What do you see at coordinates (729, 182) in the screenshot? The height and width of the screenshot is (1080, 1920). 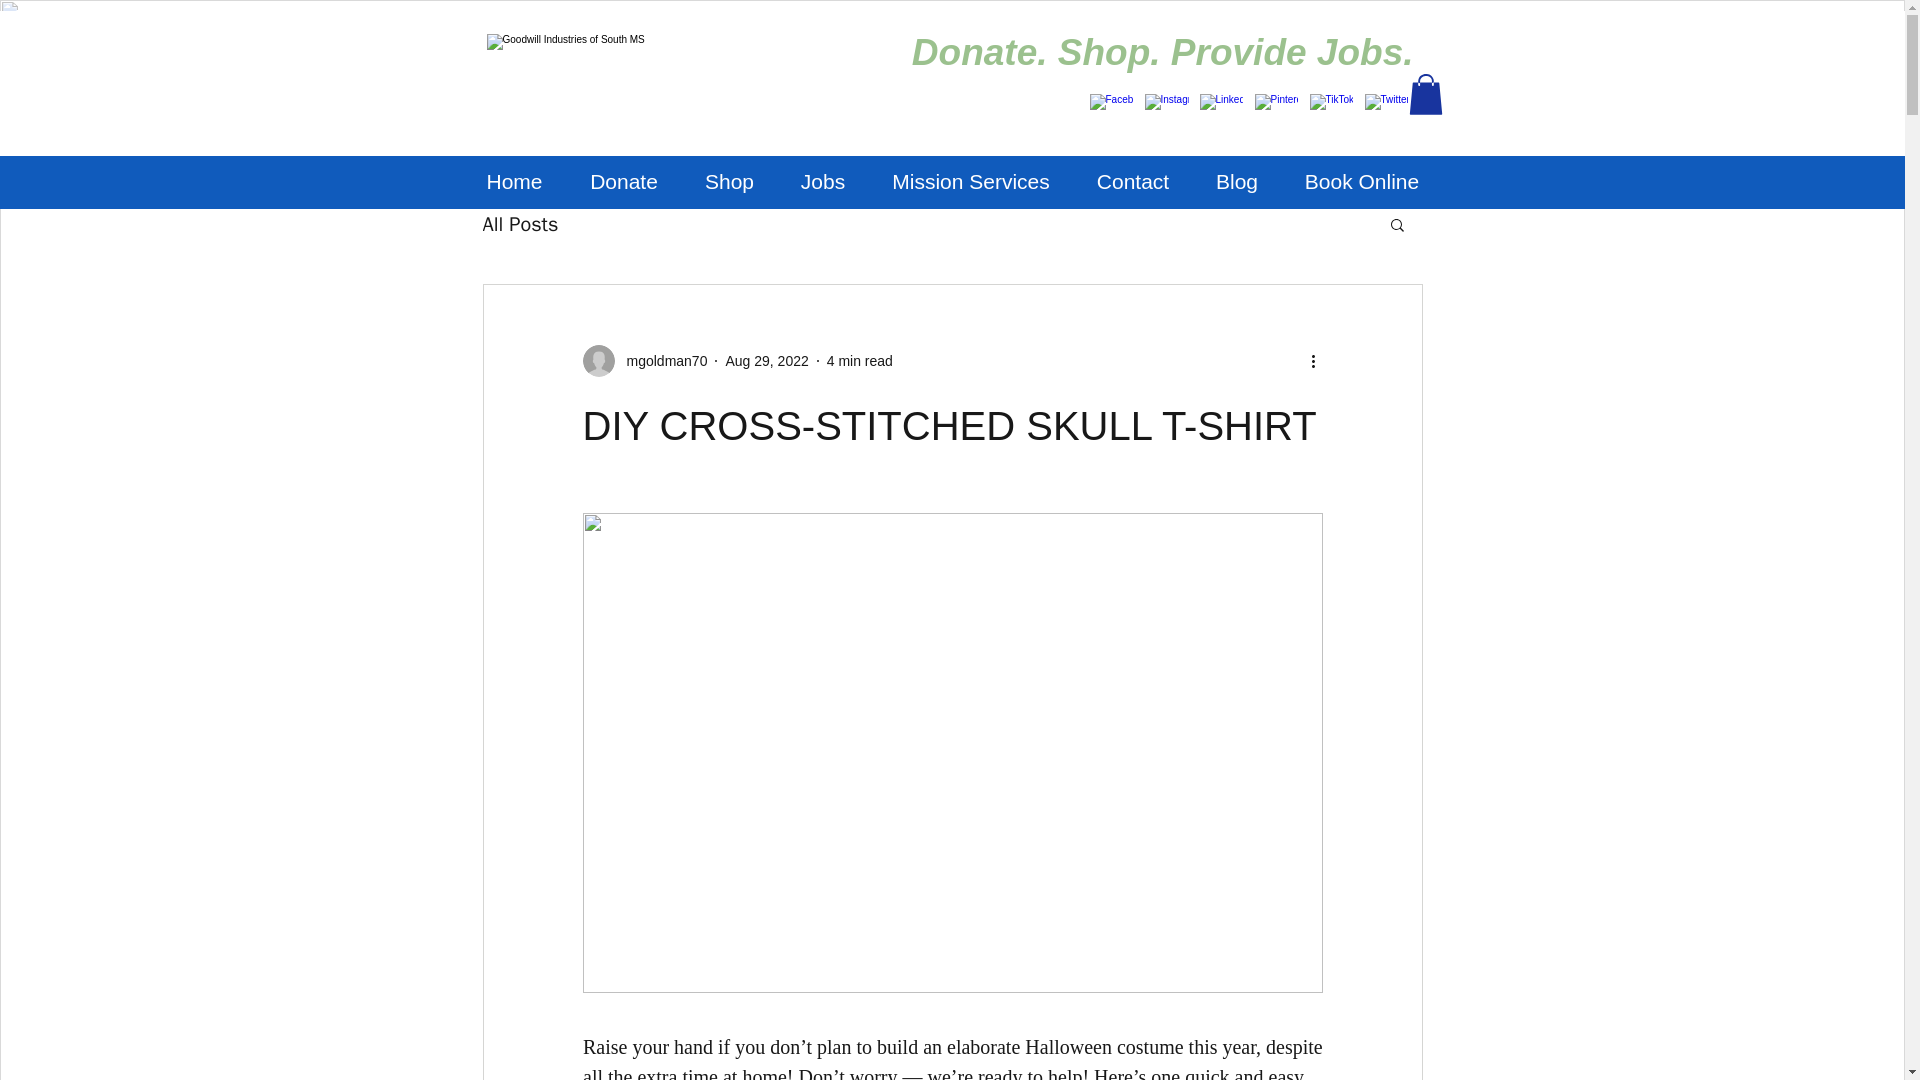 I see `Shop` at bounding box center [729, 182].